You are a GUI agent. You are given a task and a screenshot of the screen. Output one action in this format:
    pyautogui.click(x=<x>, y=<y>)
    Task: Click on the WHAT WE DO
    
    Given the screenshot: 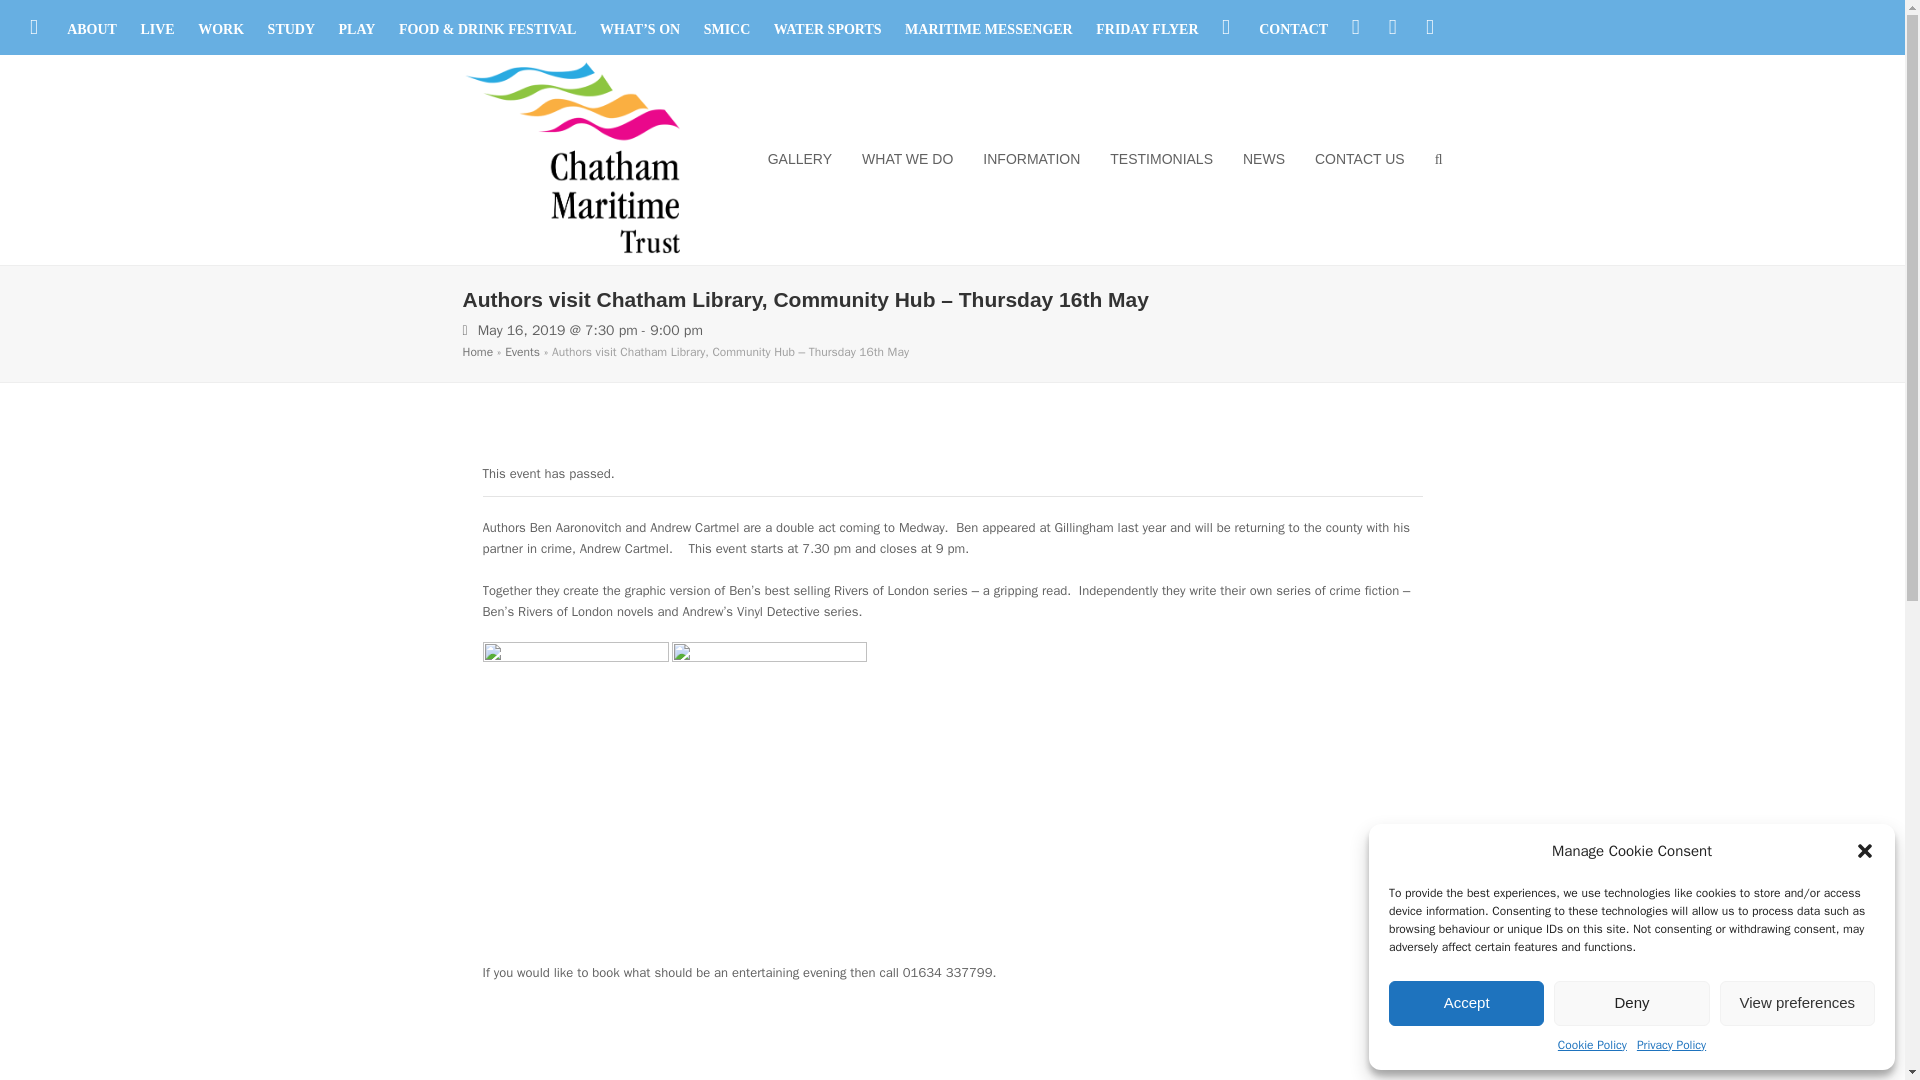 What is the action you would take?
    pyautogui.click(x=906, y=160)
    